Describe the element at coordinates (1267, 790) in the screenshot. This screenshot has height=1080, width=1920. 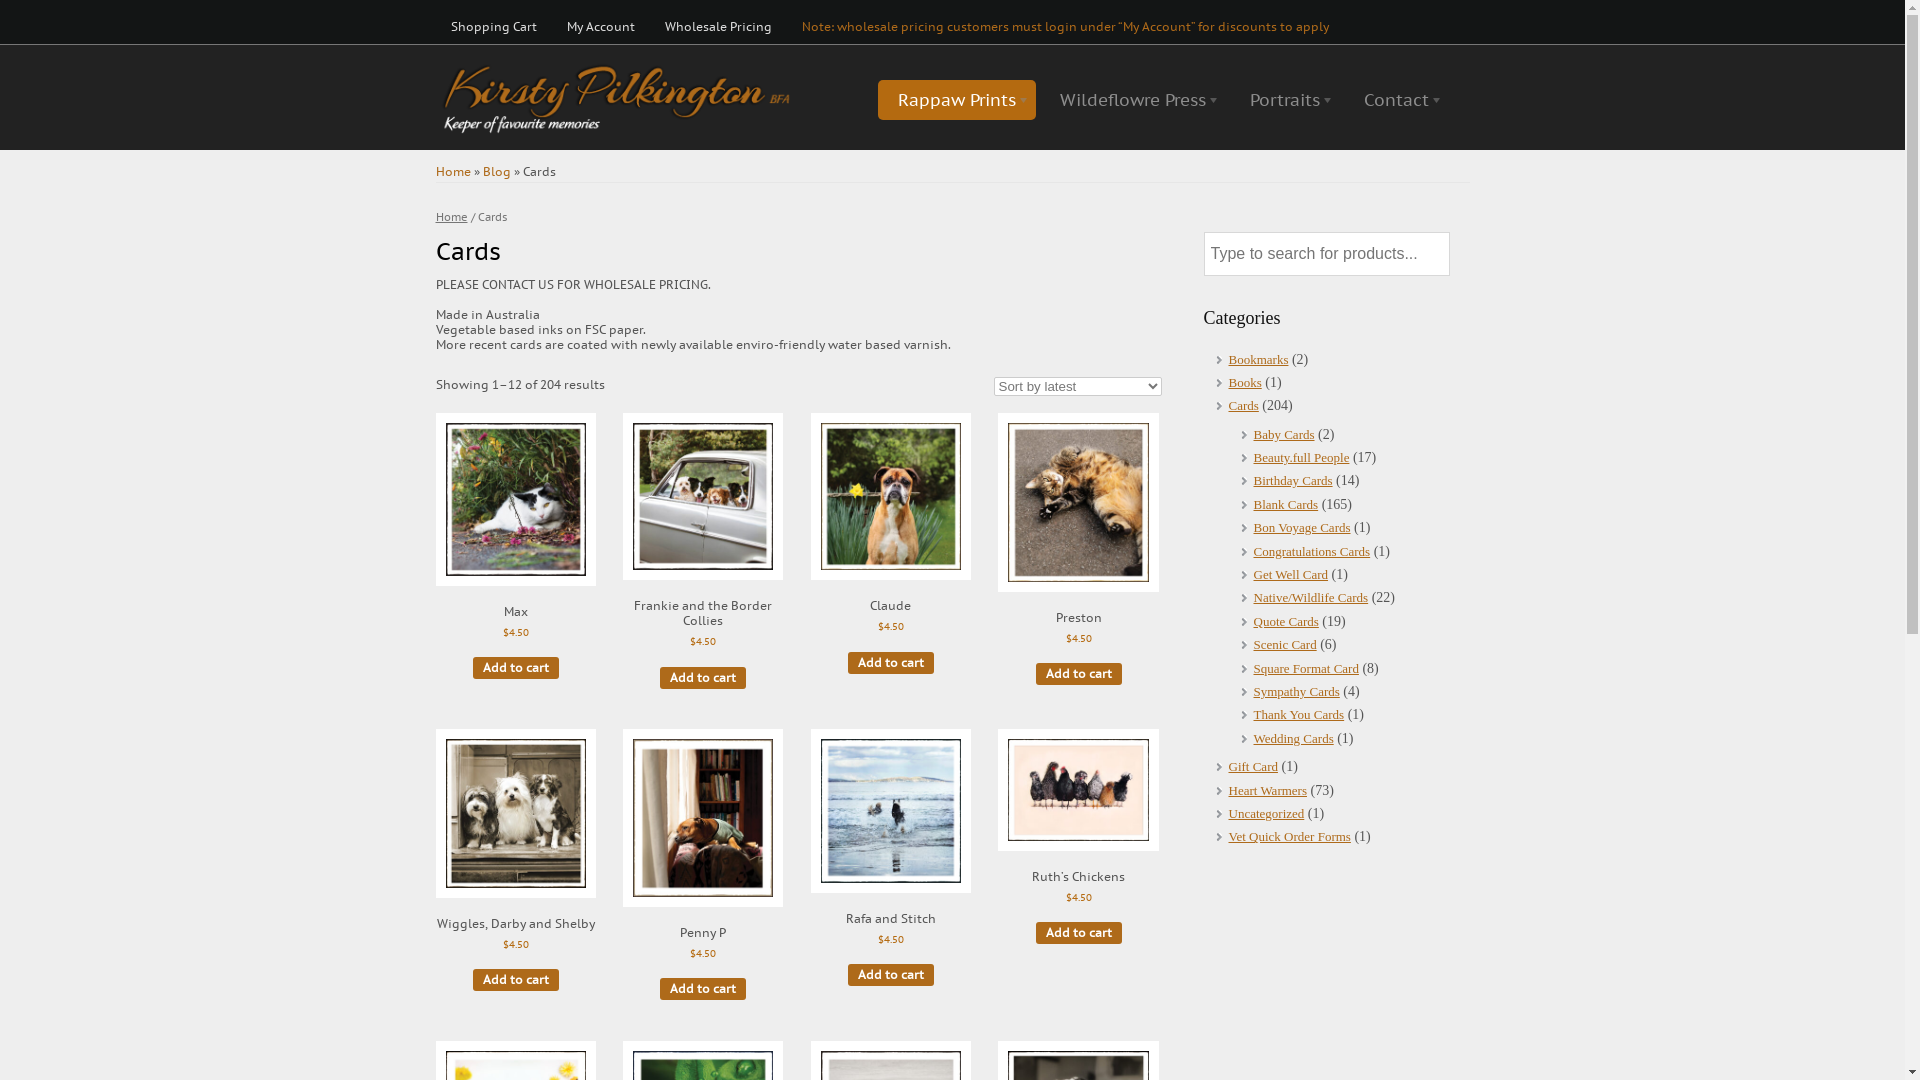
I see `Heart Warmers` at that location.